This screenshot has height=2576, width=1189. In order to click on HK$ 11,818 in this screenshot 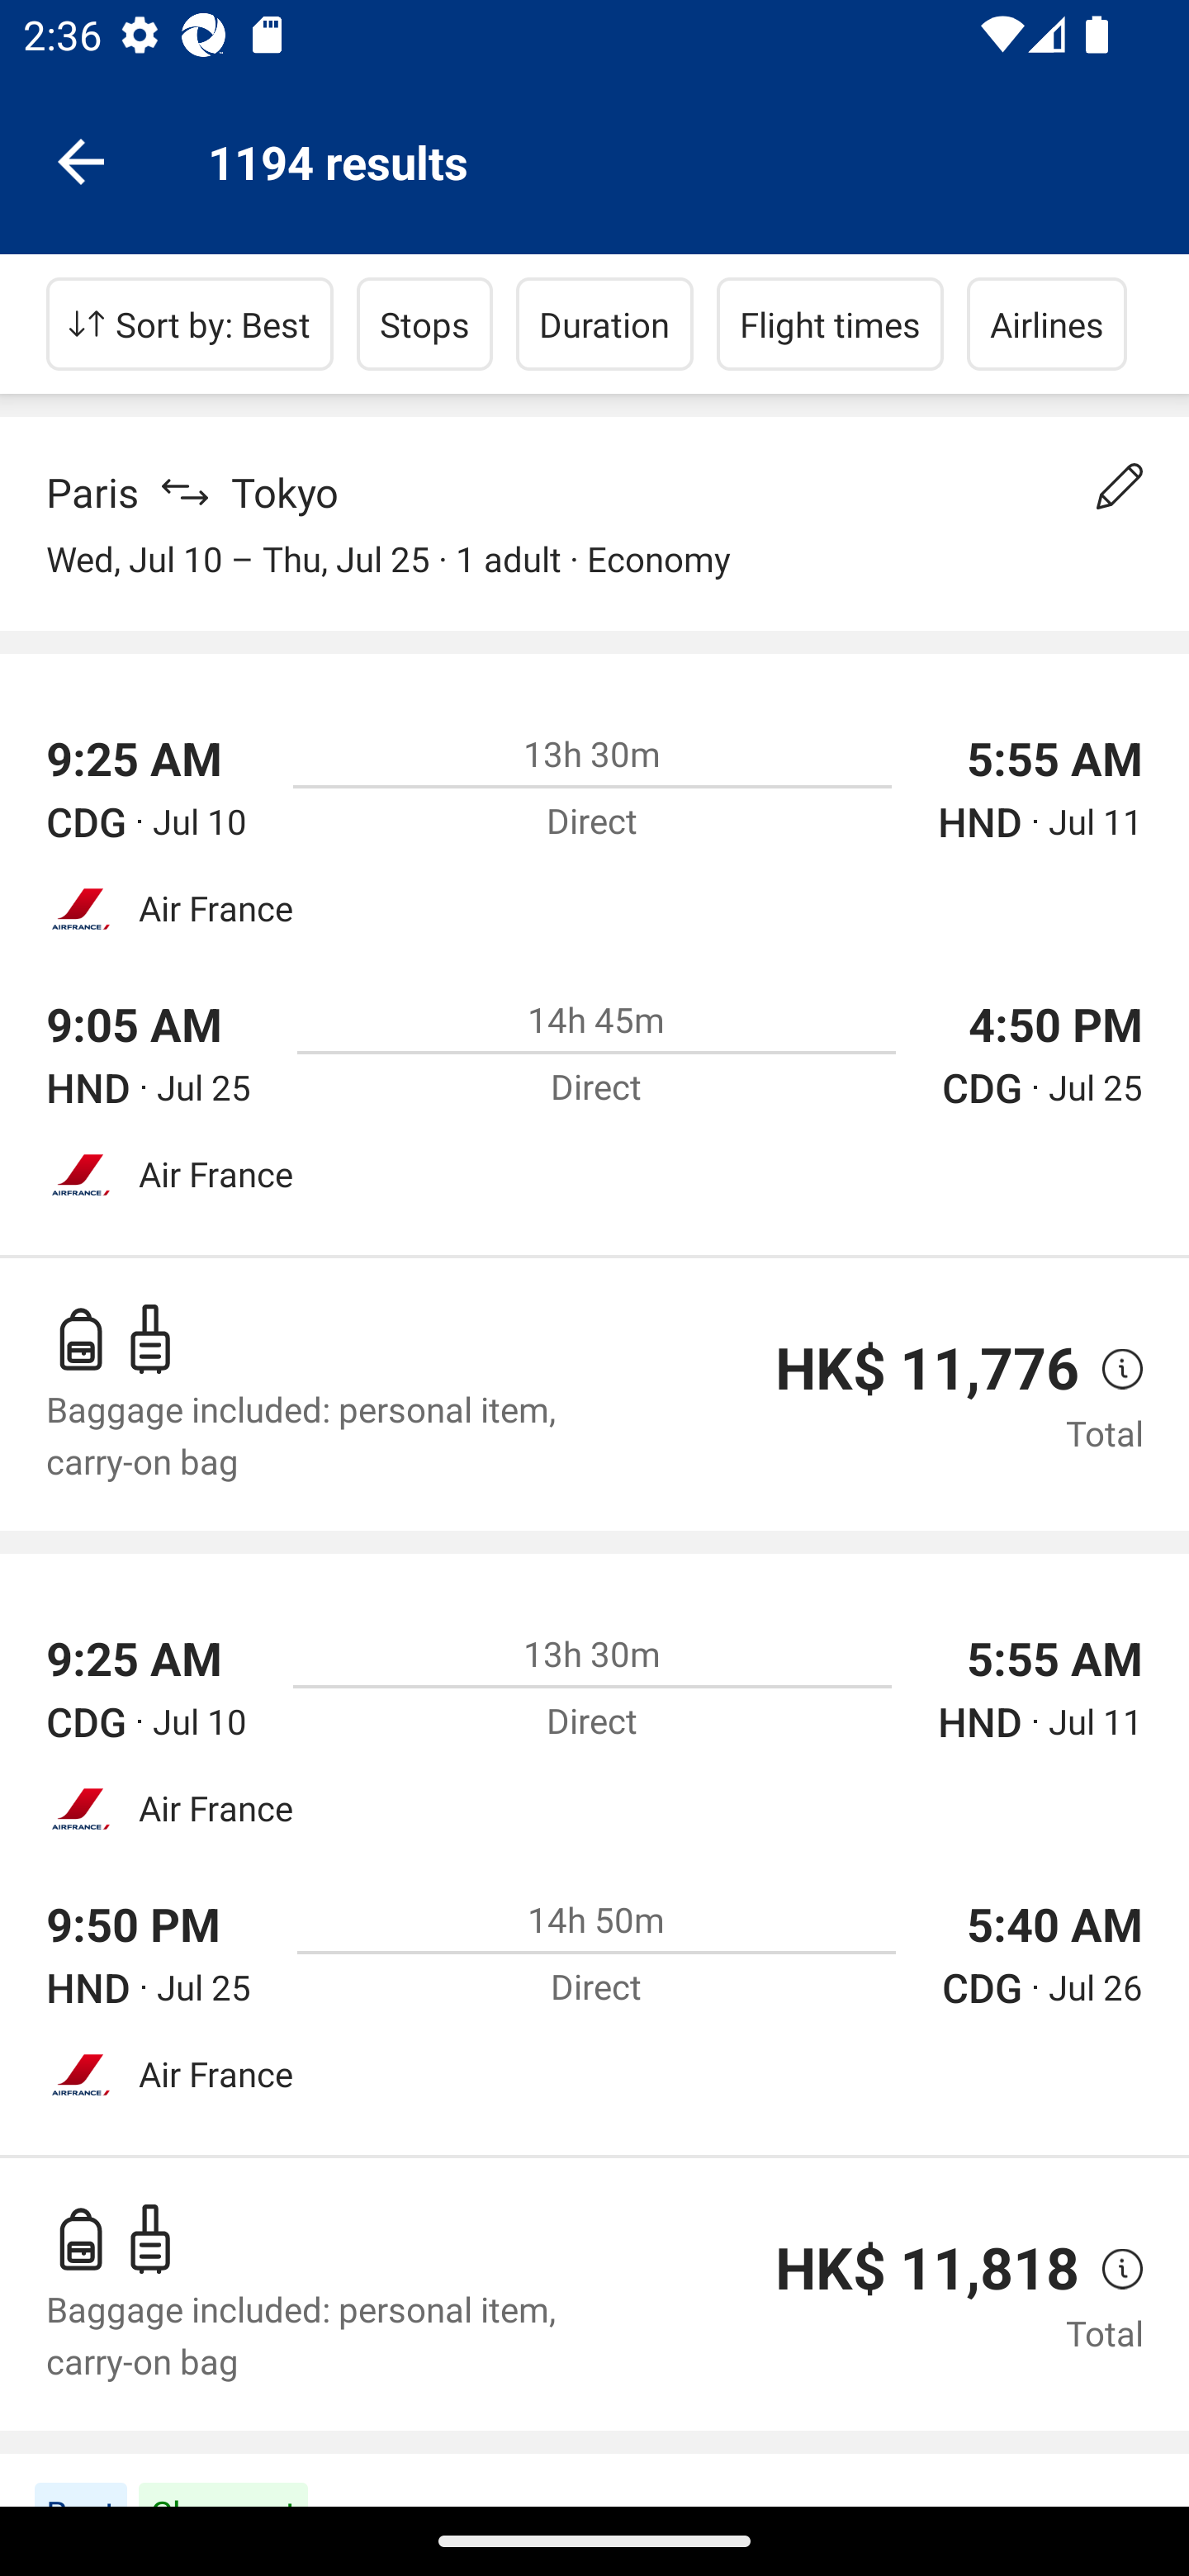, I will do `click(926, 2267)`.